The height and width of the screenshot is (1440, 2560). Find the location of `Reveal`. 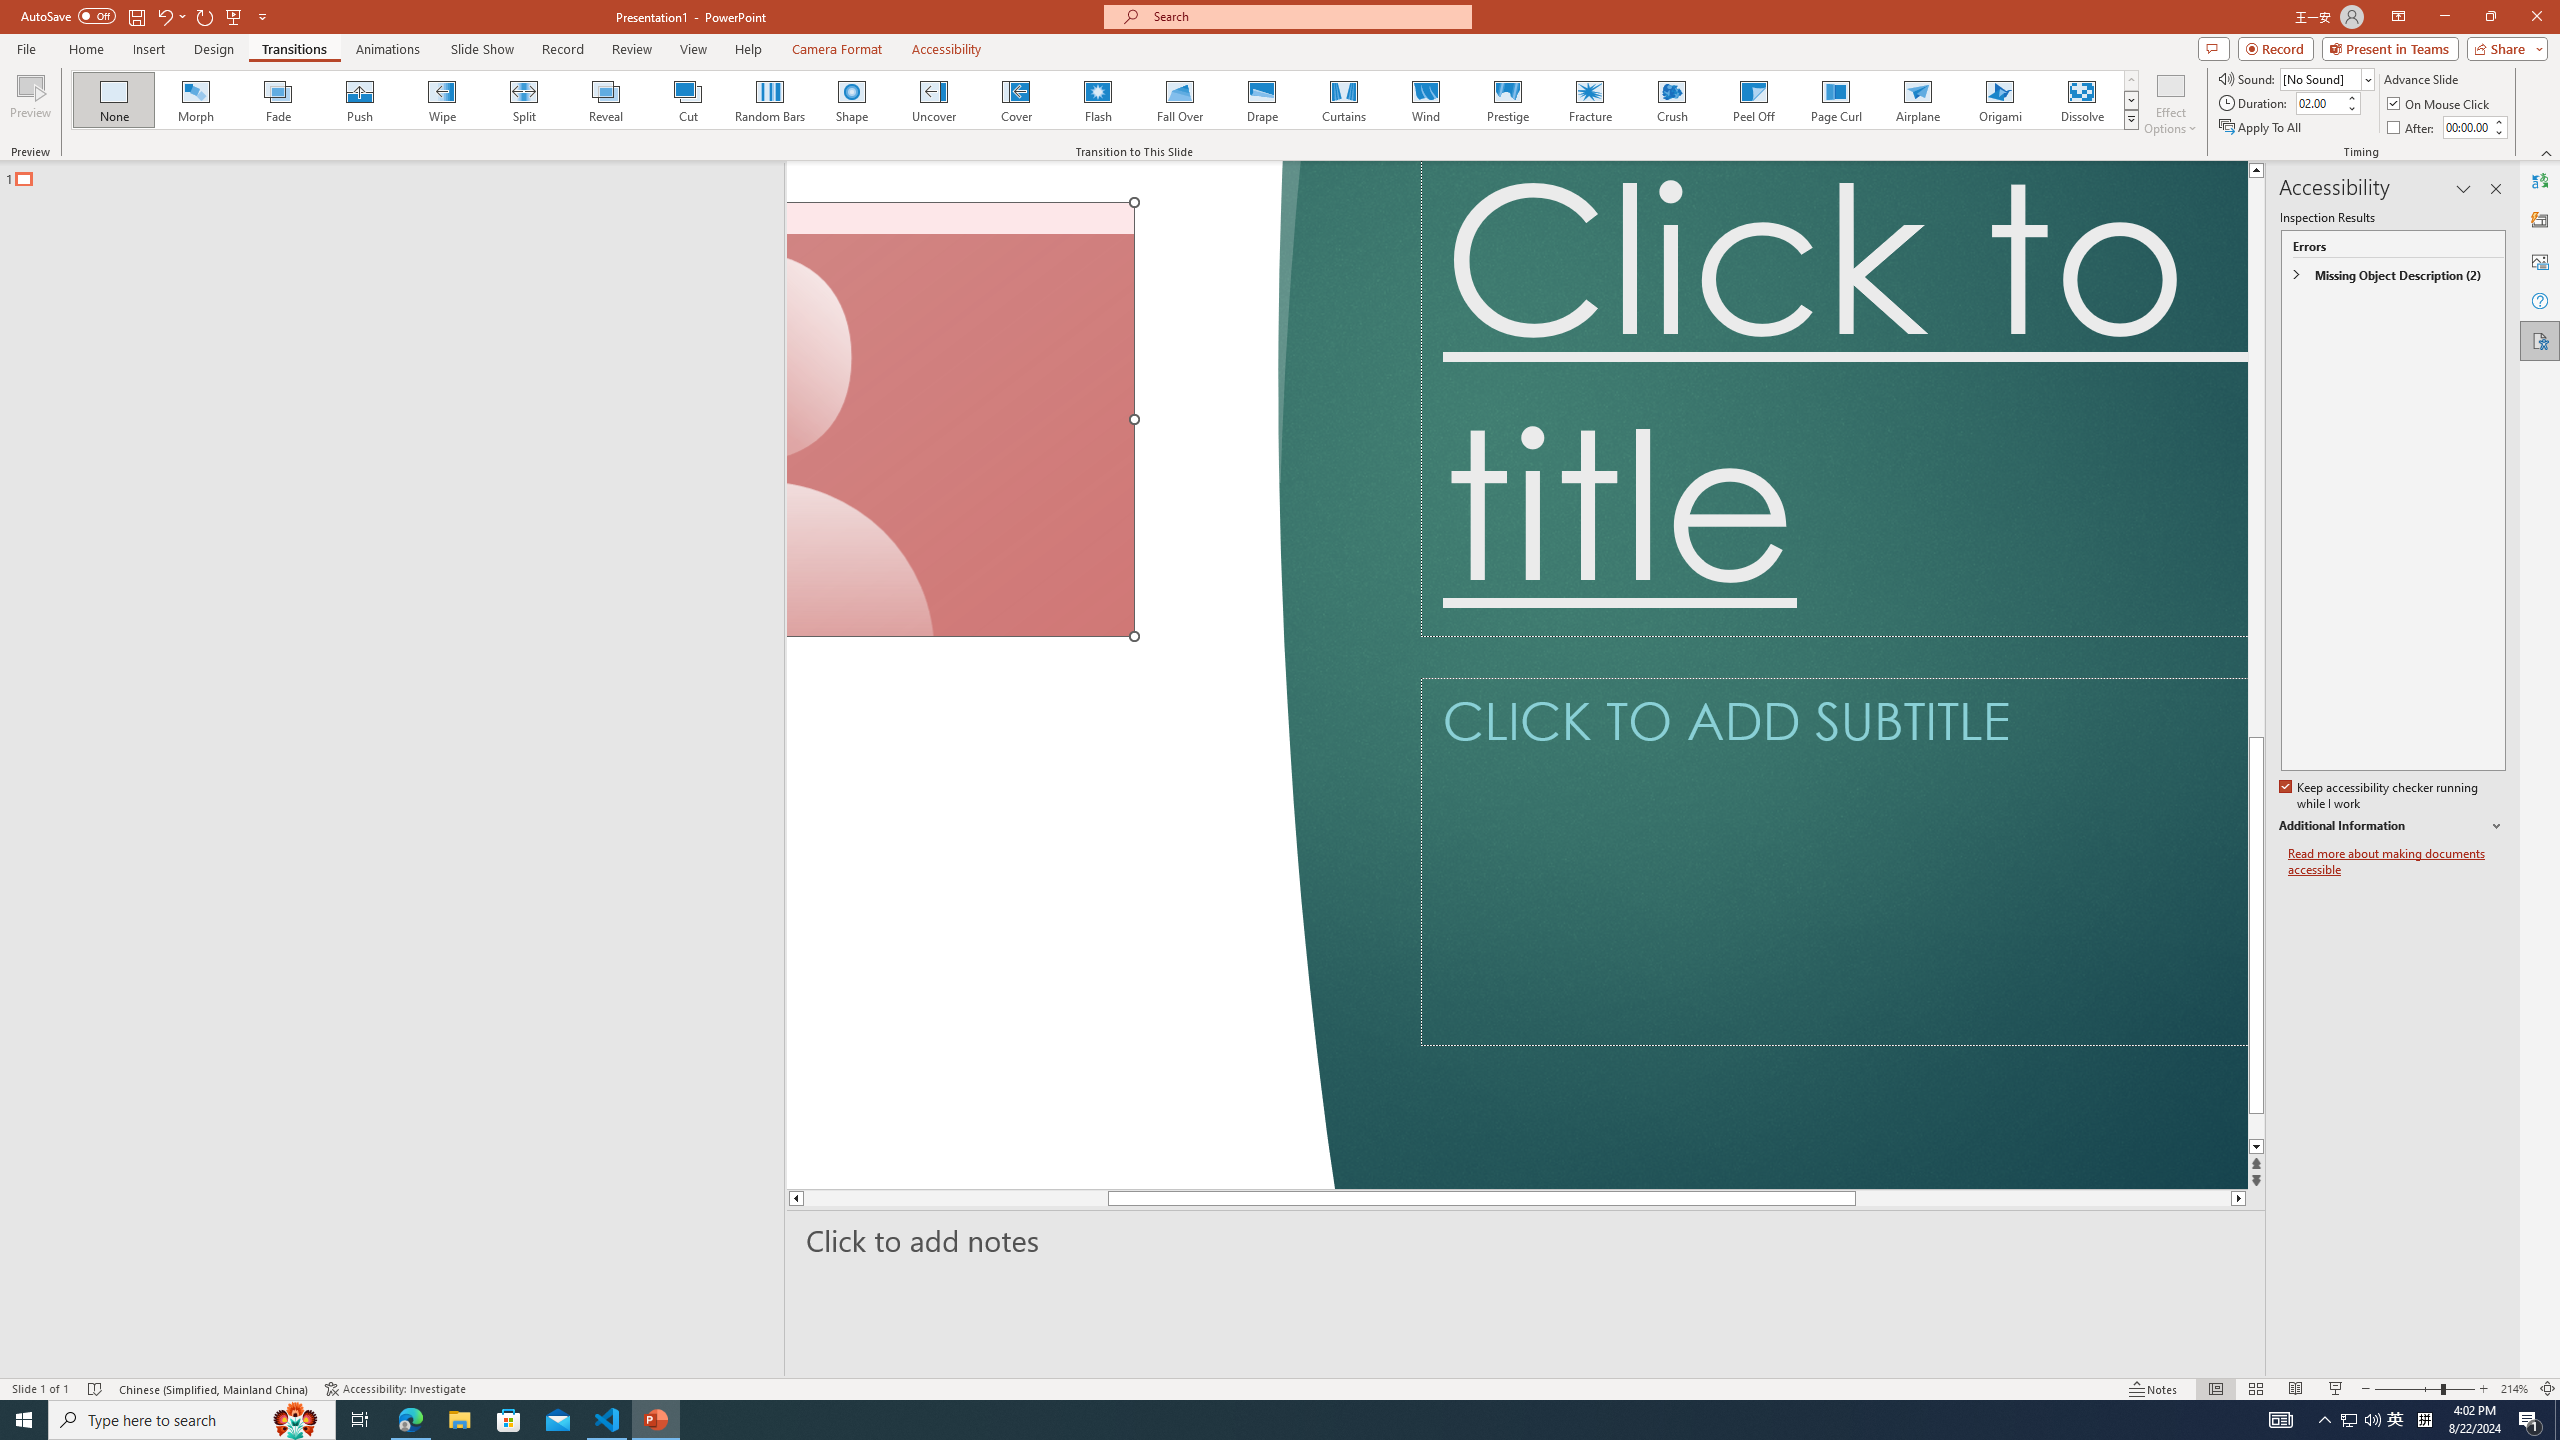

Reveal is located at coordinates (606, 100).